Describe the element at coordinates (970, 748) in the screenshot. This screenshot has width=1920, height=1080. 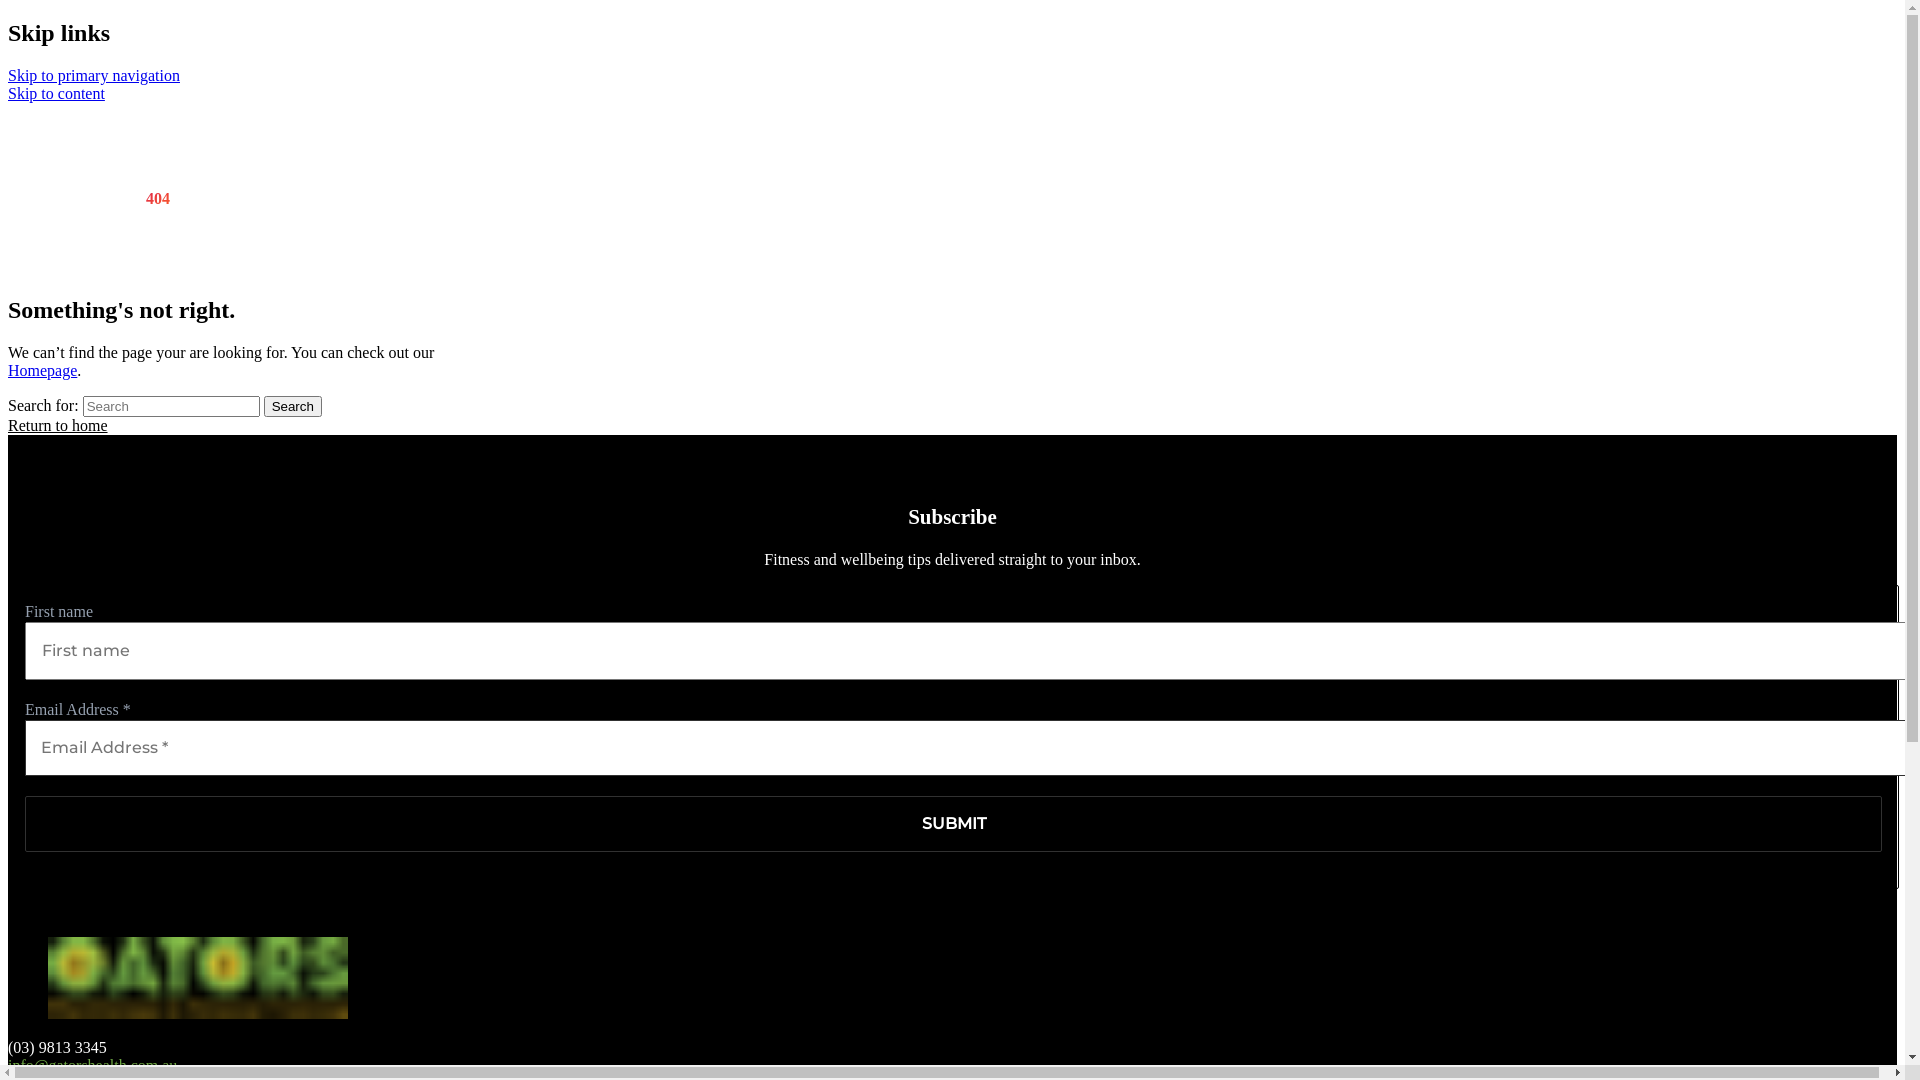
I see `Email Address` at that location.